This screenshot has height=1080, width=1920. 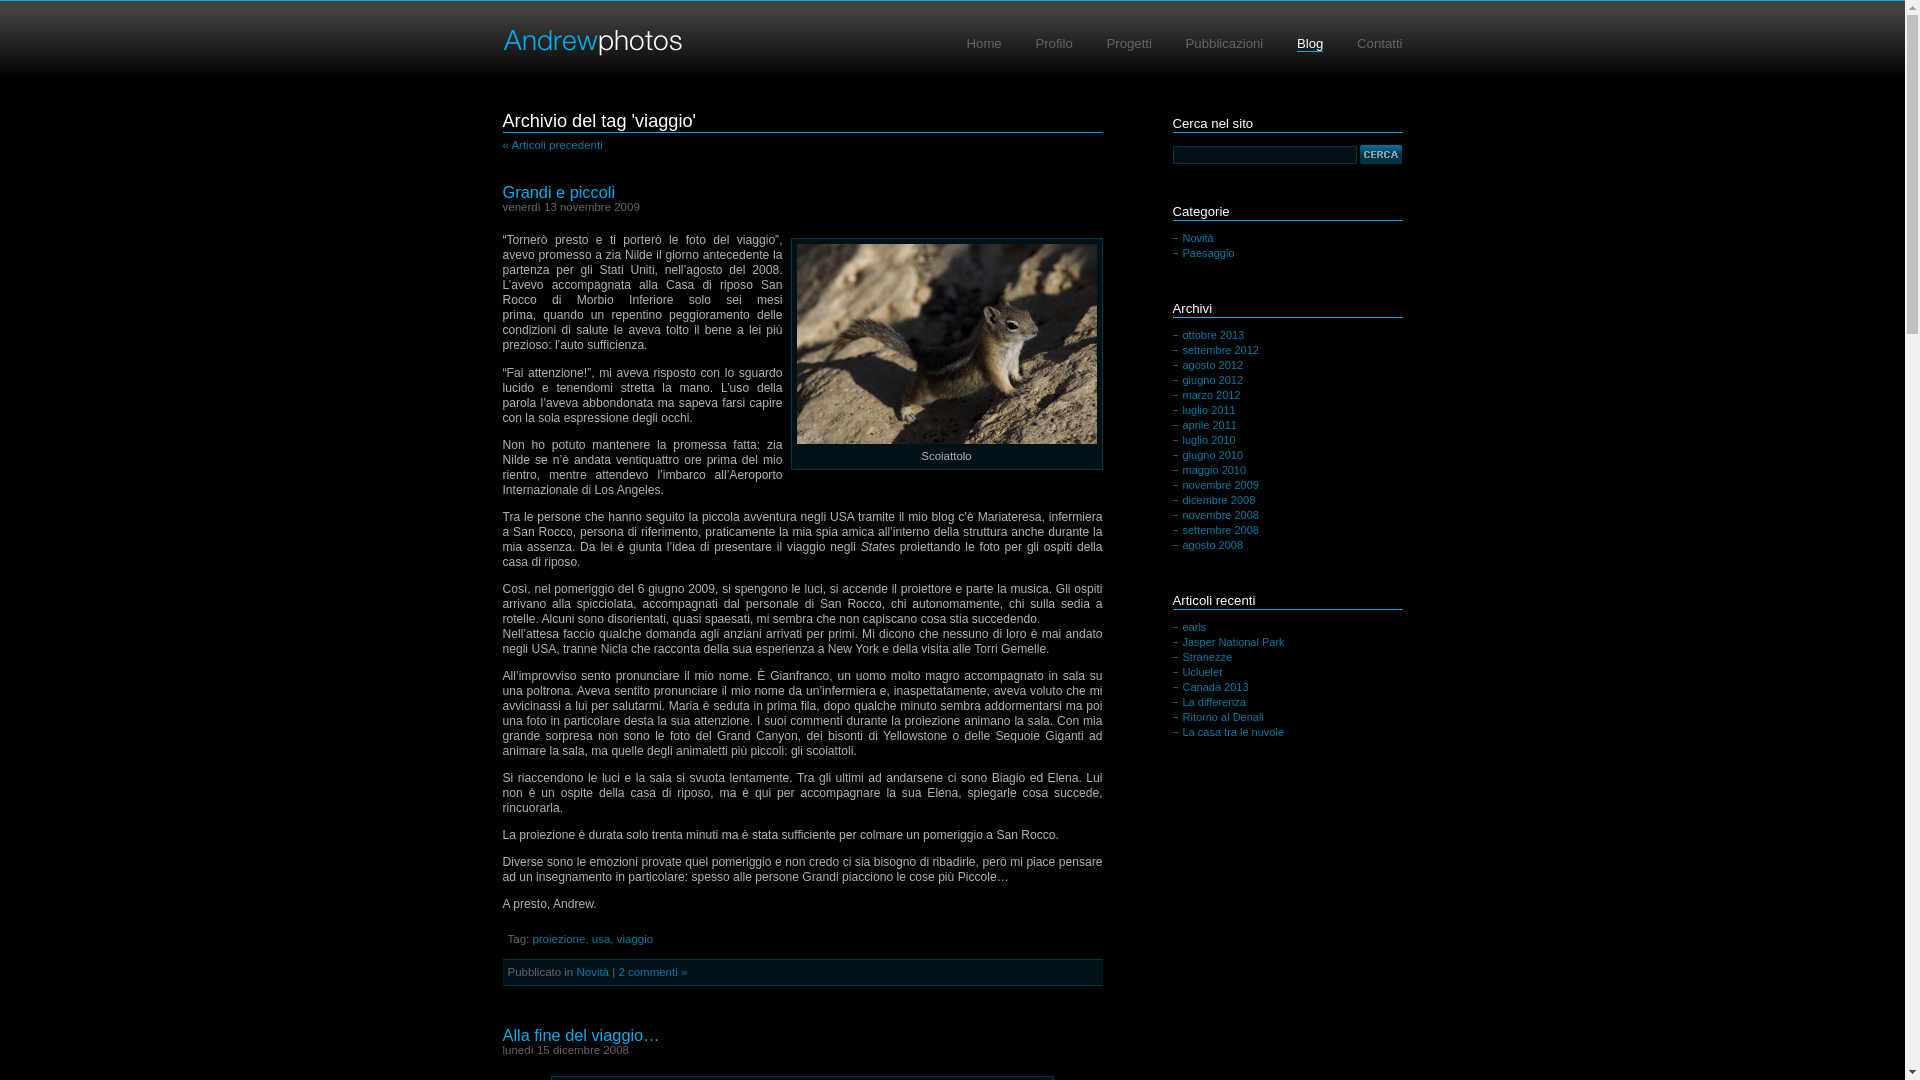 I want to click on giugno 2012, so click(x=1212, y=380).